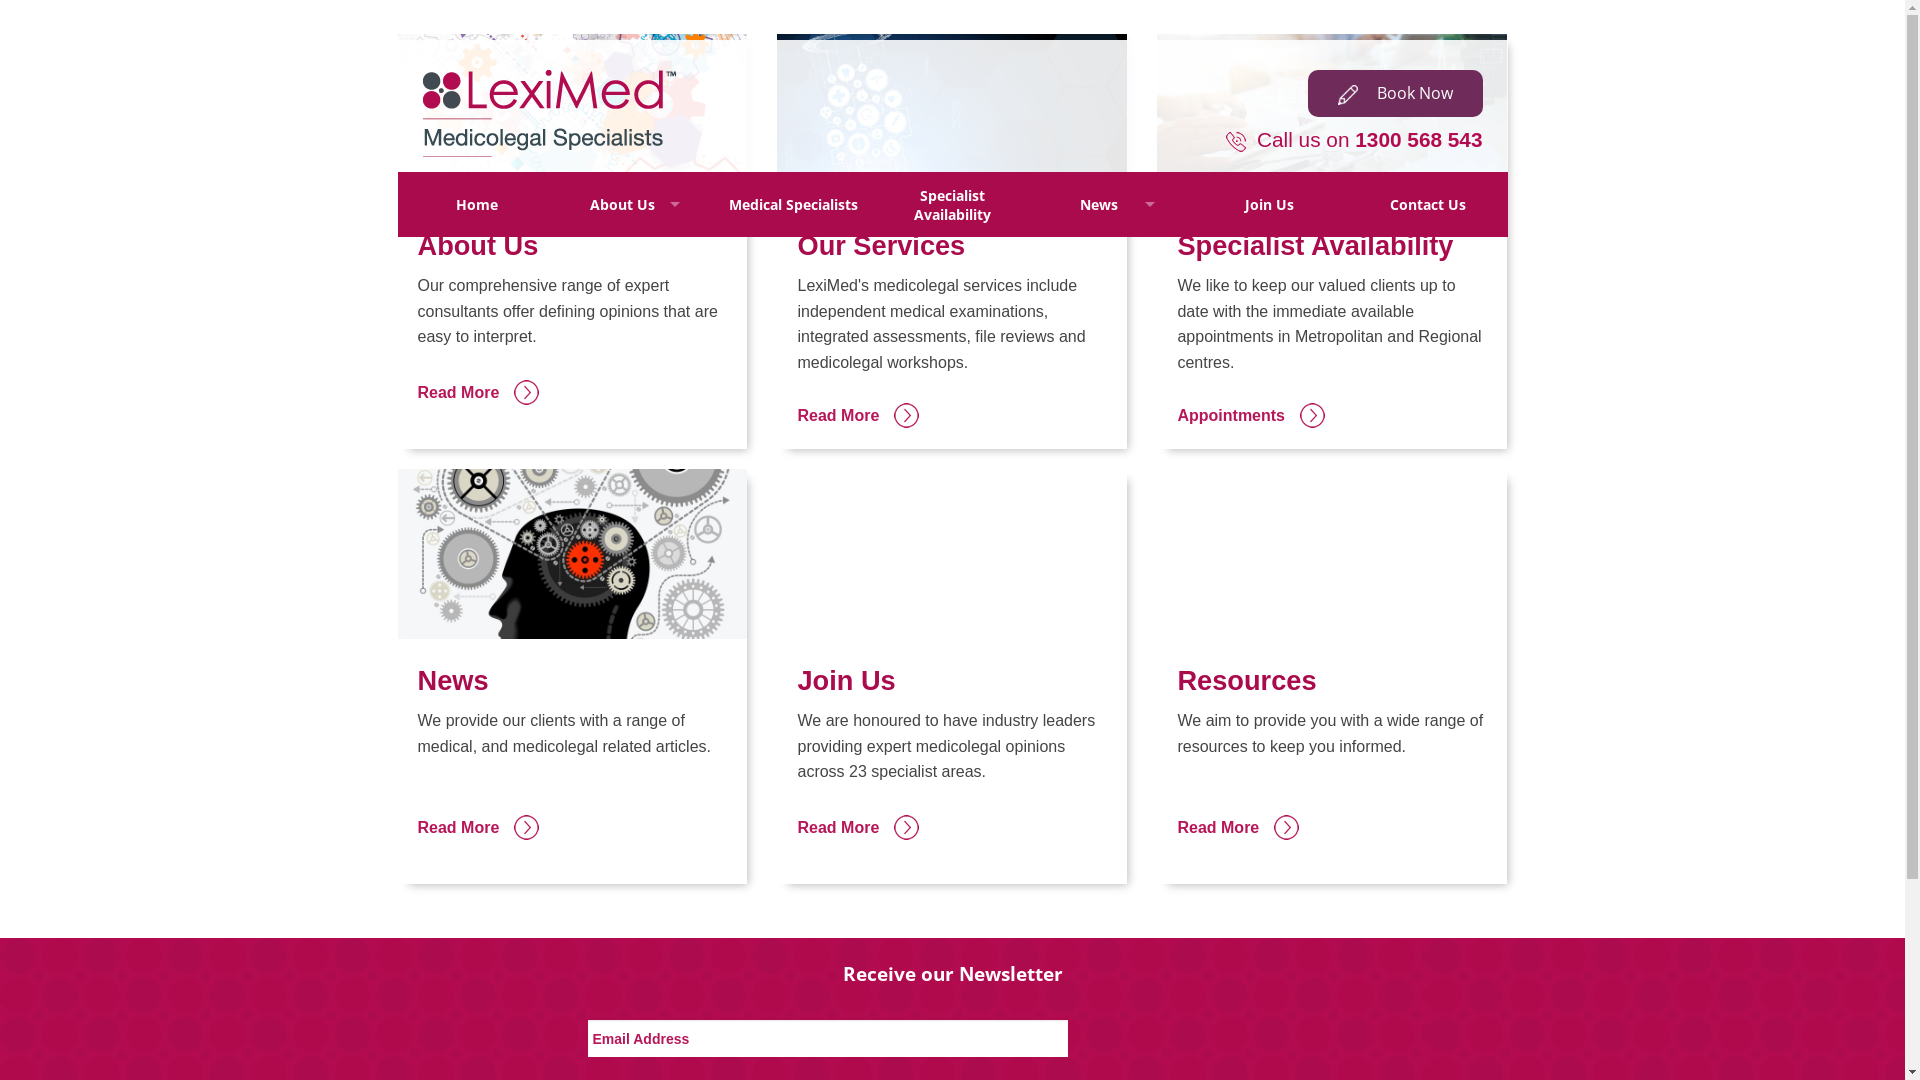 Image resolution: width=1920 pixels, height=1080 pixels. I want to click on Contact Us, so click(1428, 204).